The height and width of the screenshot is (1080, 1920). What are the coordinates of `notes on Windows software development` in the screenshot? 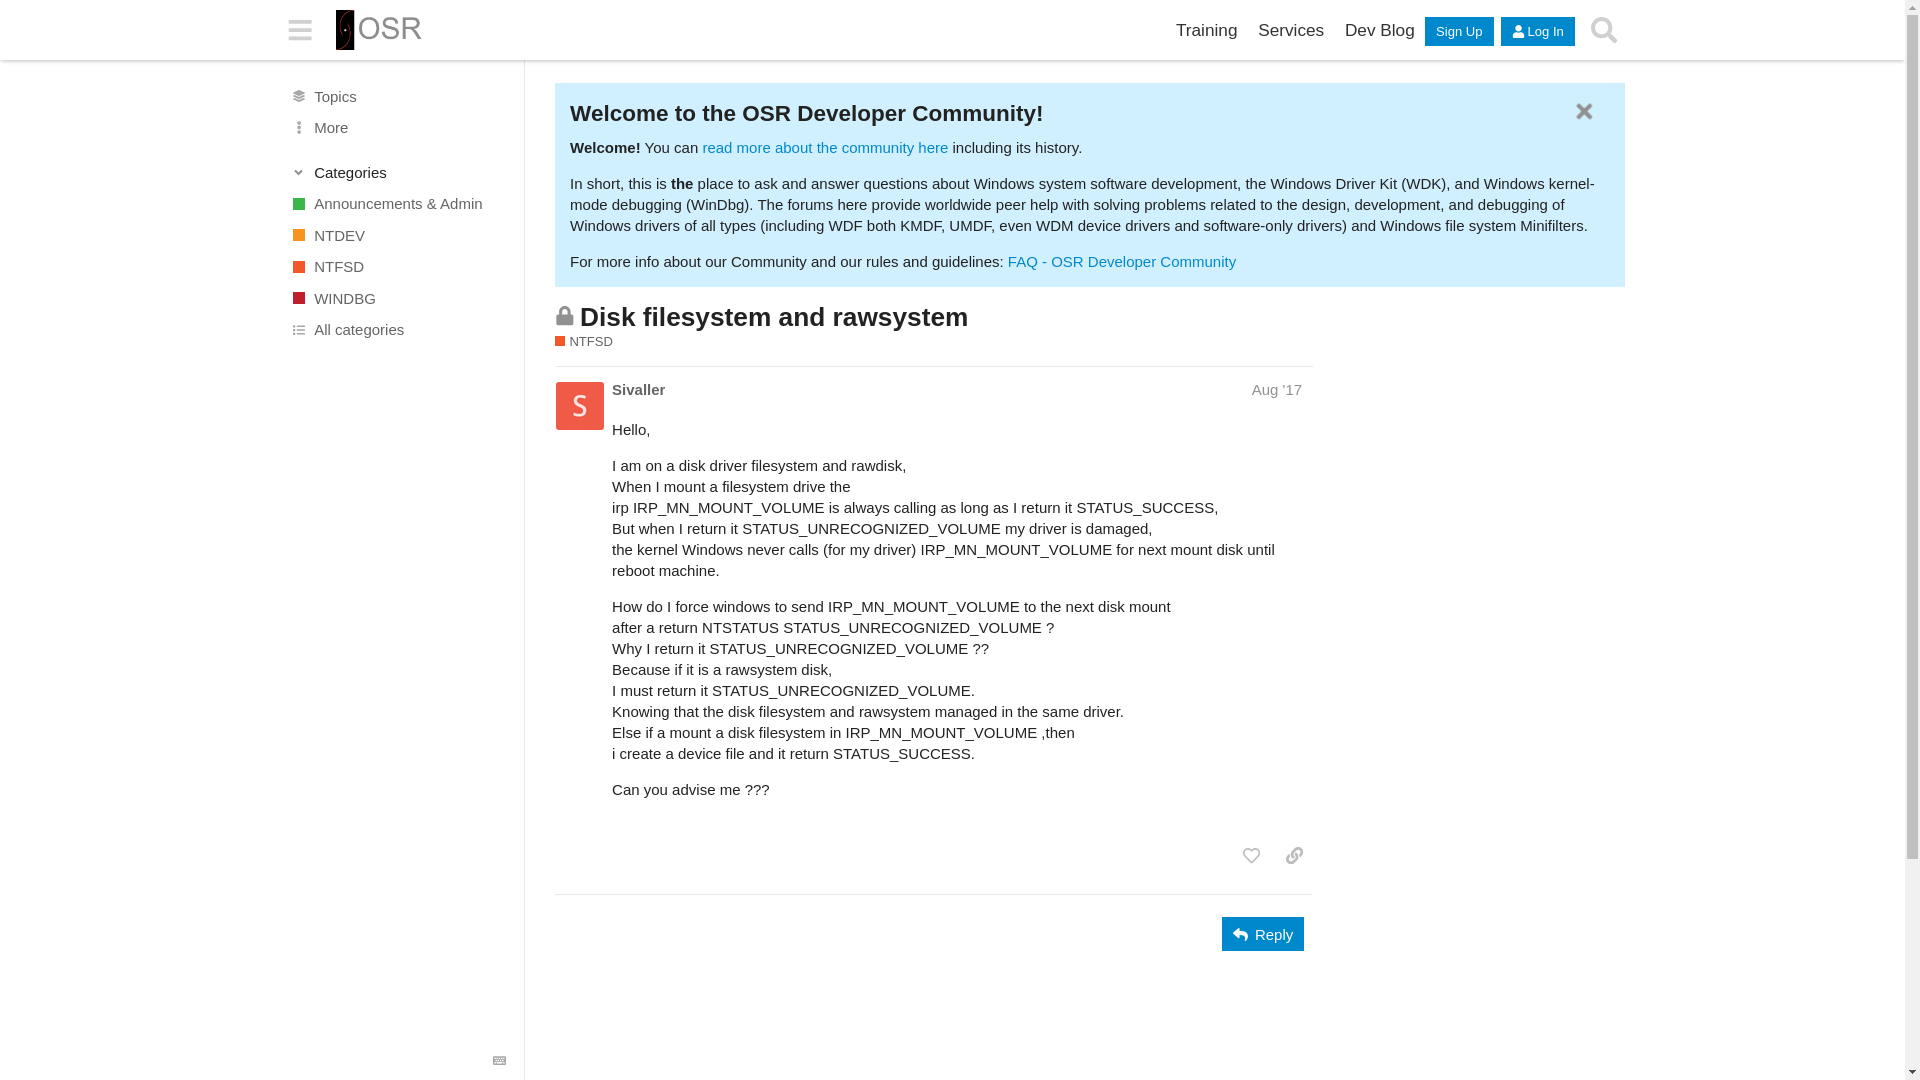 It's located at (1380, 30).